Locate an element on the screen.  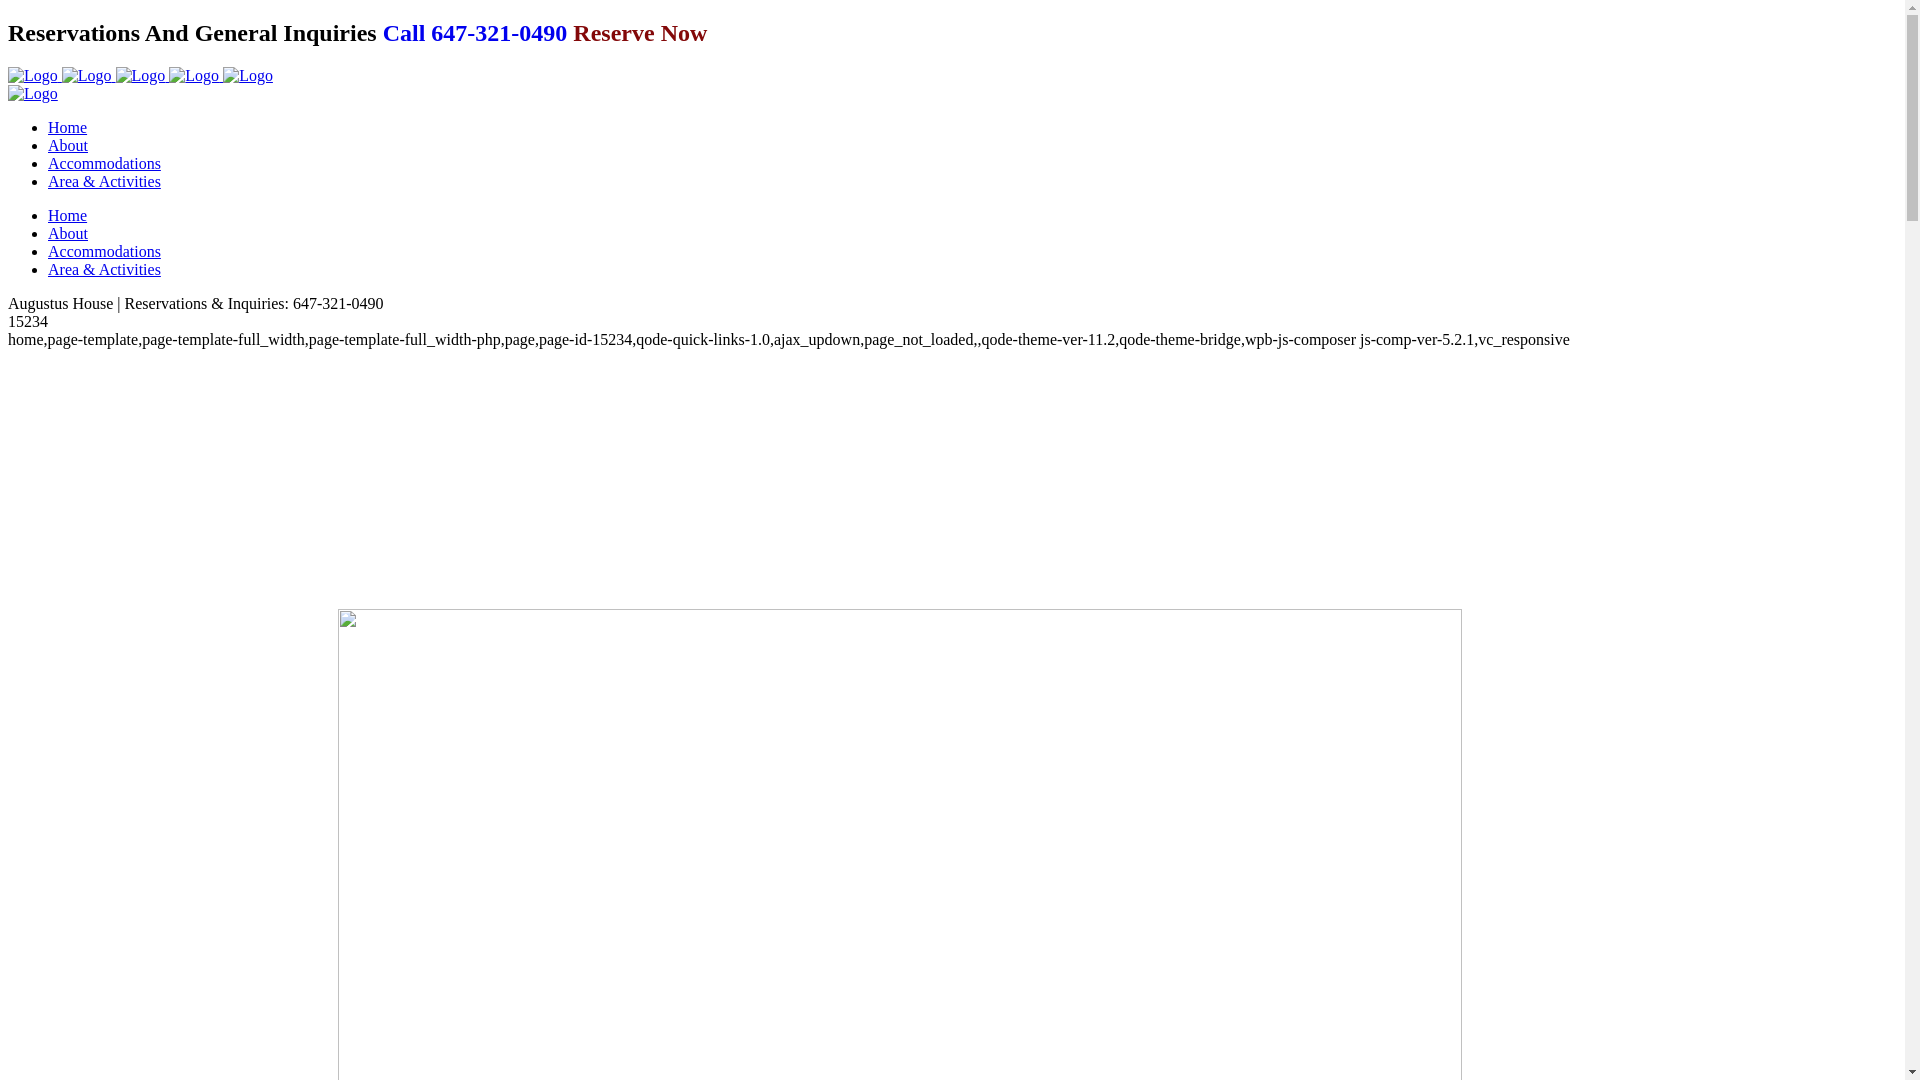
Reserve Now is located at coordinates (640, 33).